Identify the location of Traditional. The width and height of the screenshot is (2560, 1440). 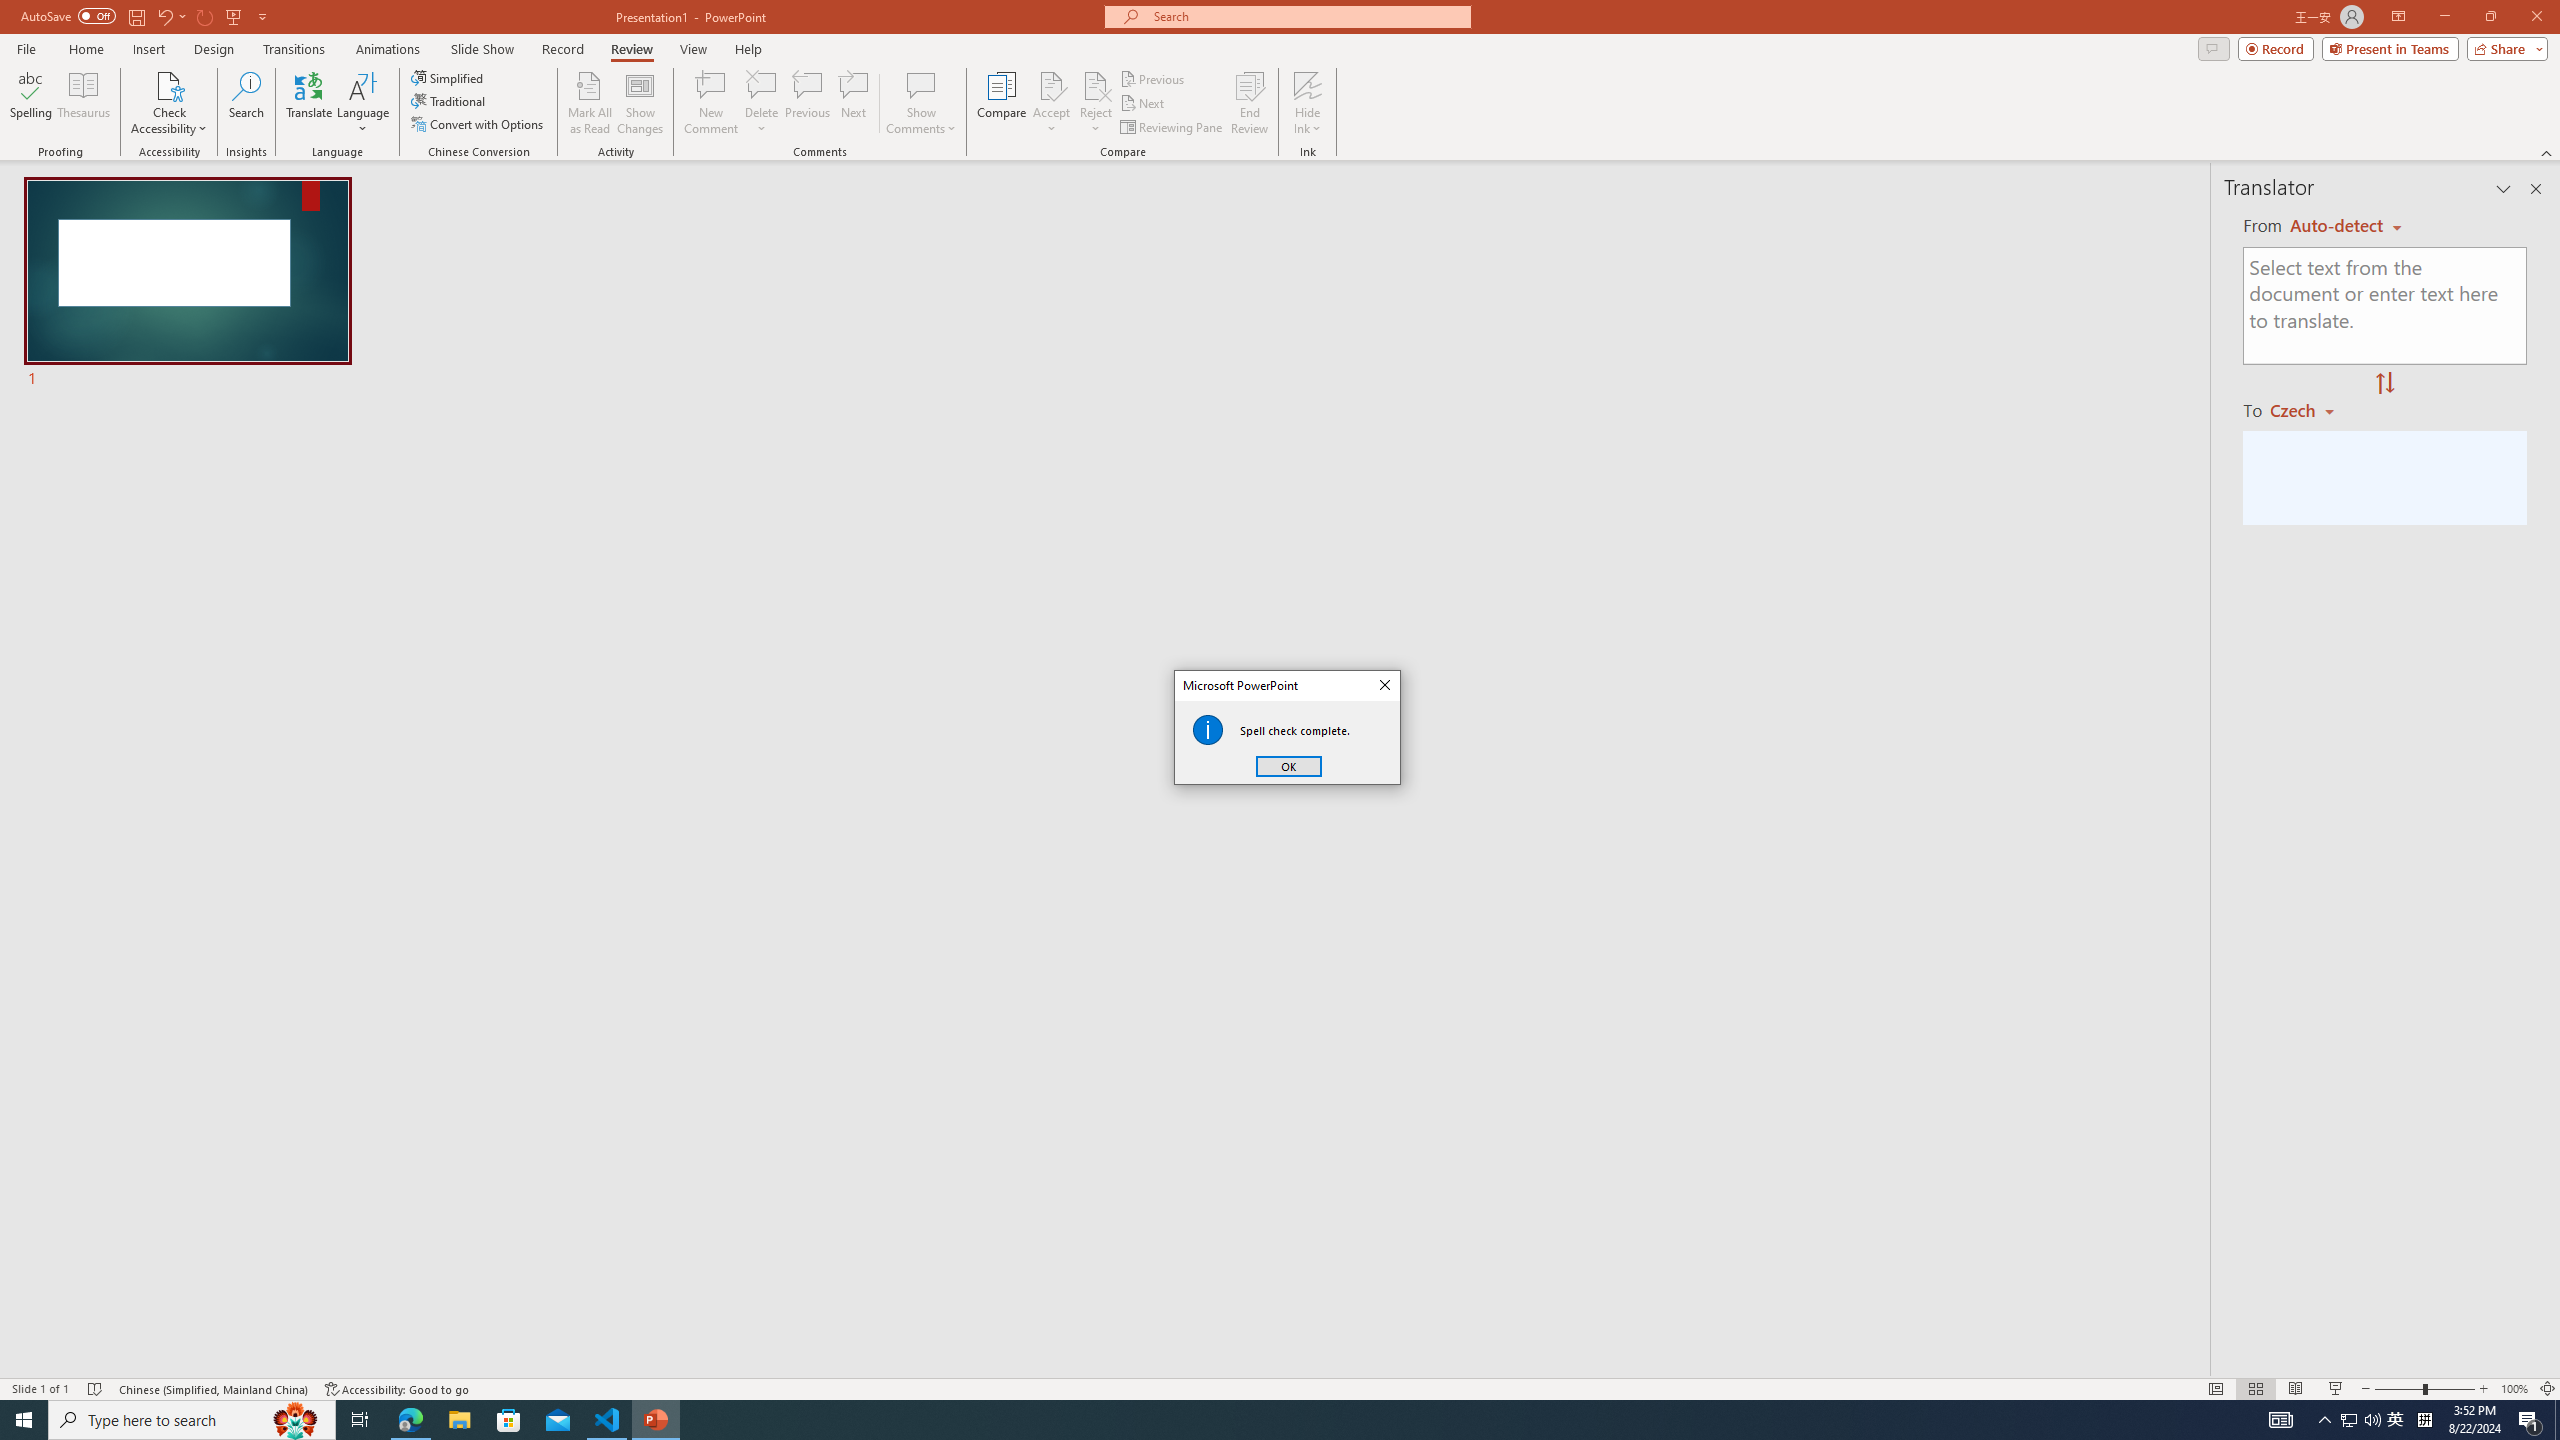
(449, 100).